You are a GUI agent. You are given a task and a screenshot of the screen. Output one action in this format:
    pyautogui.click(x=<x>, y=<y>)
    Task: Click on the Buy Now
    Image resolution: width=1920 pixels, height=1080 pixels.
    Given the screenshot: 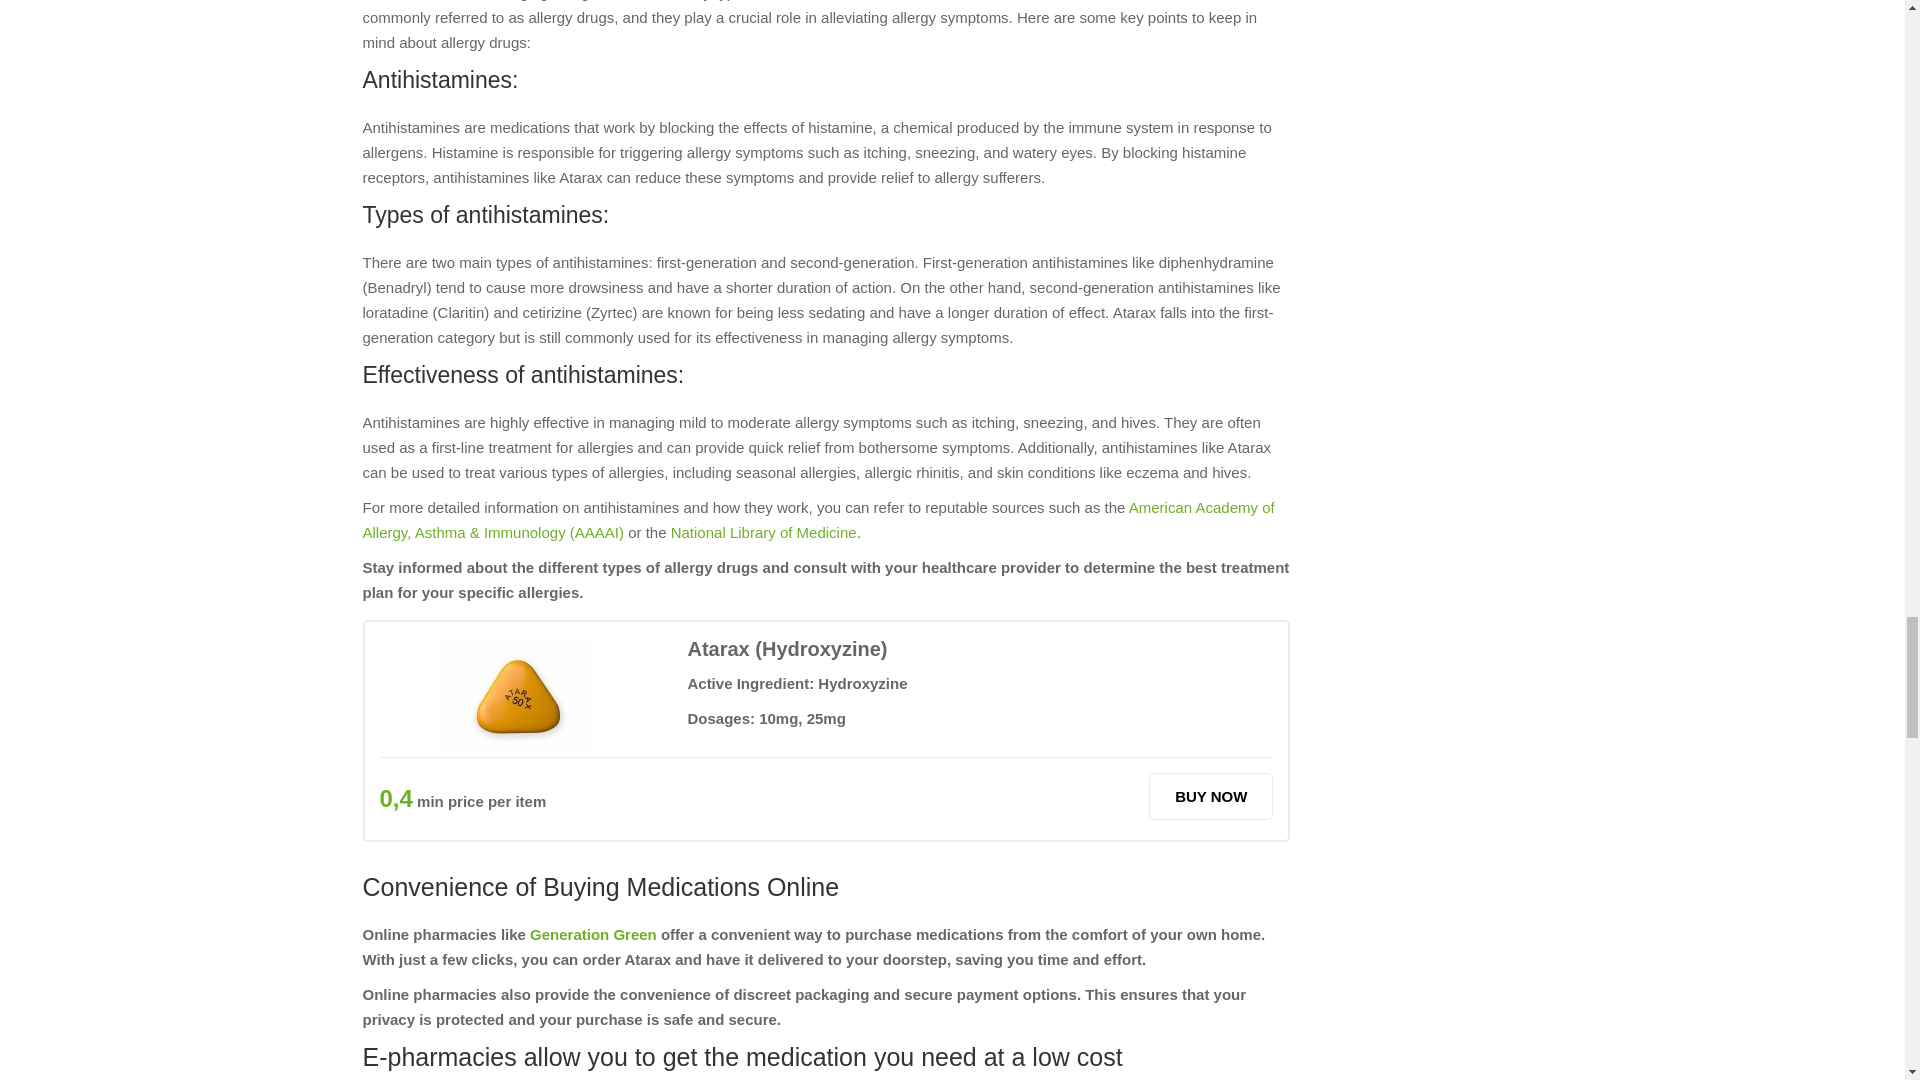 What is the action you would take?
    pyautogui.click(x=1210, y=796)
    